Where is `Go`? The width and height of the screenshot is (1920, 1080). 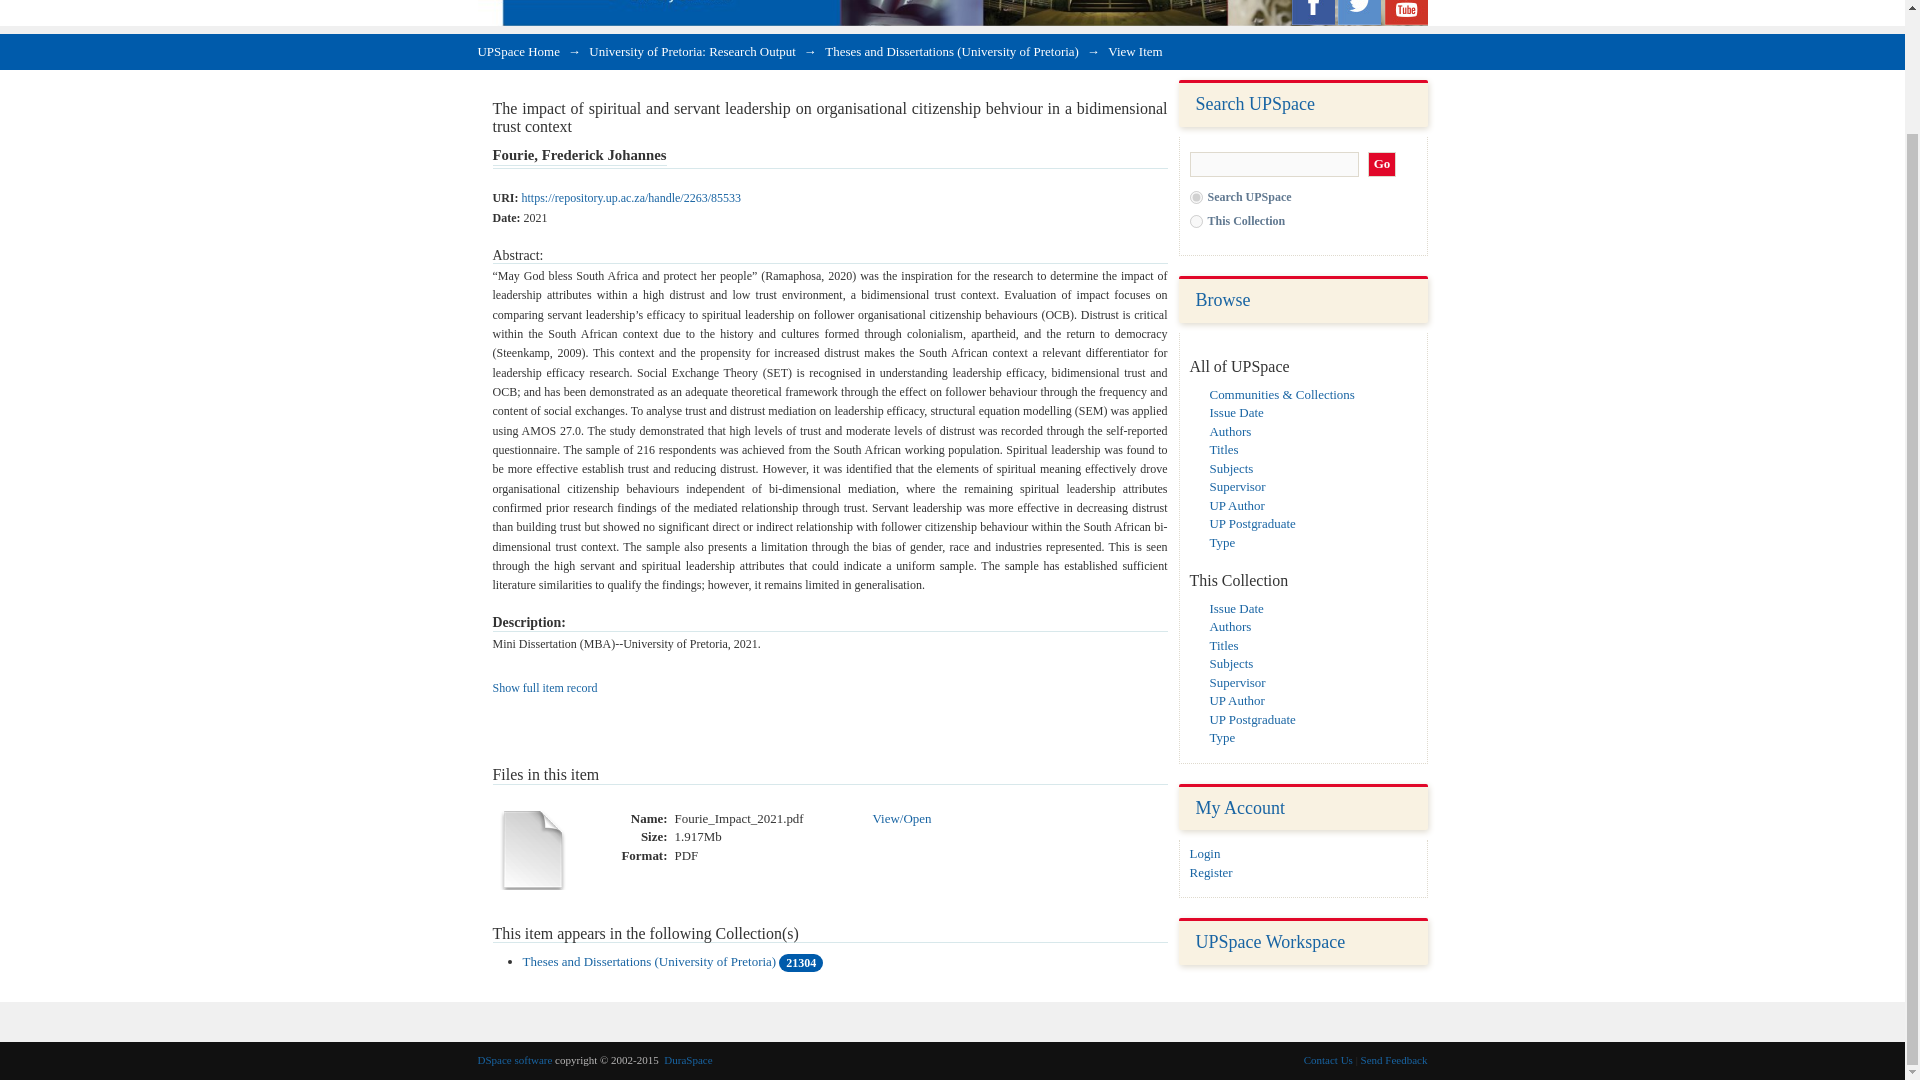 Go is located at coordinates (1382, 164).